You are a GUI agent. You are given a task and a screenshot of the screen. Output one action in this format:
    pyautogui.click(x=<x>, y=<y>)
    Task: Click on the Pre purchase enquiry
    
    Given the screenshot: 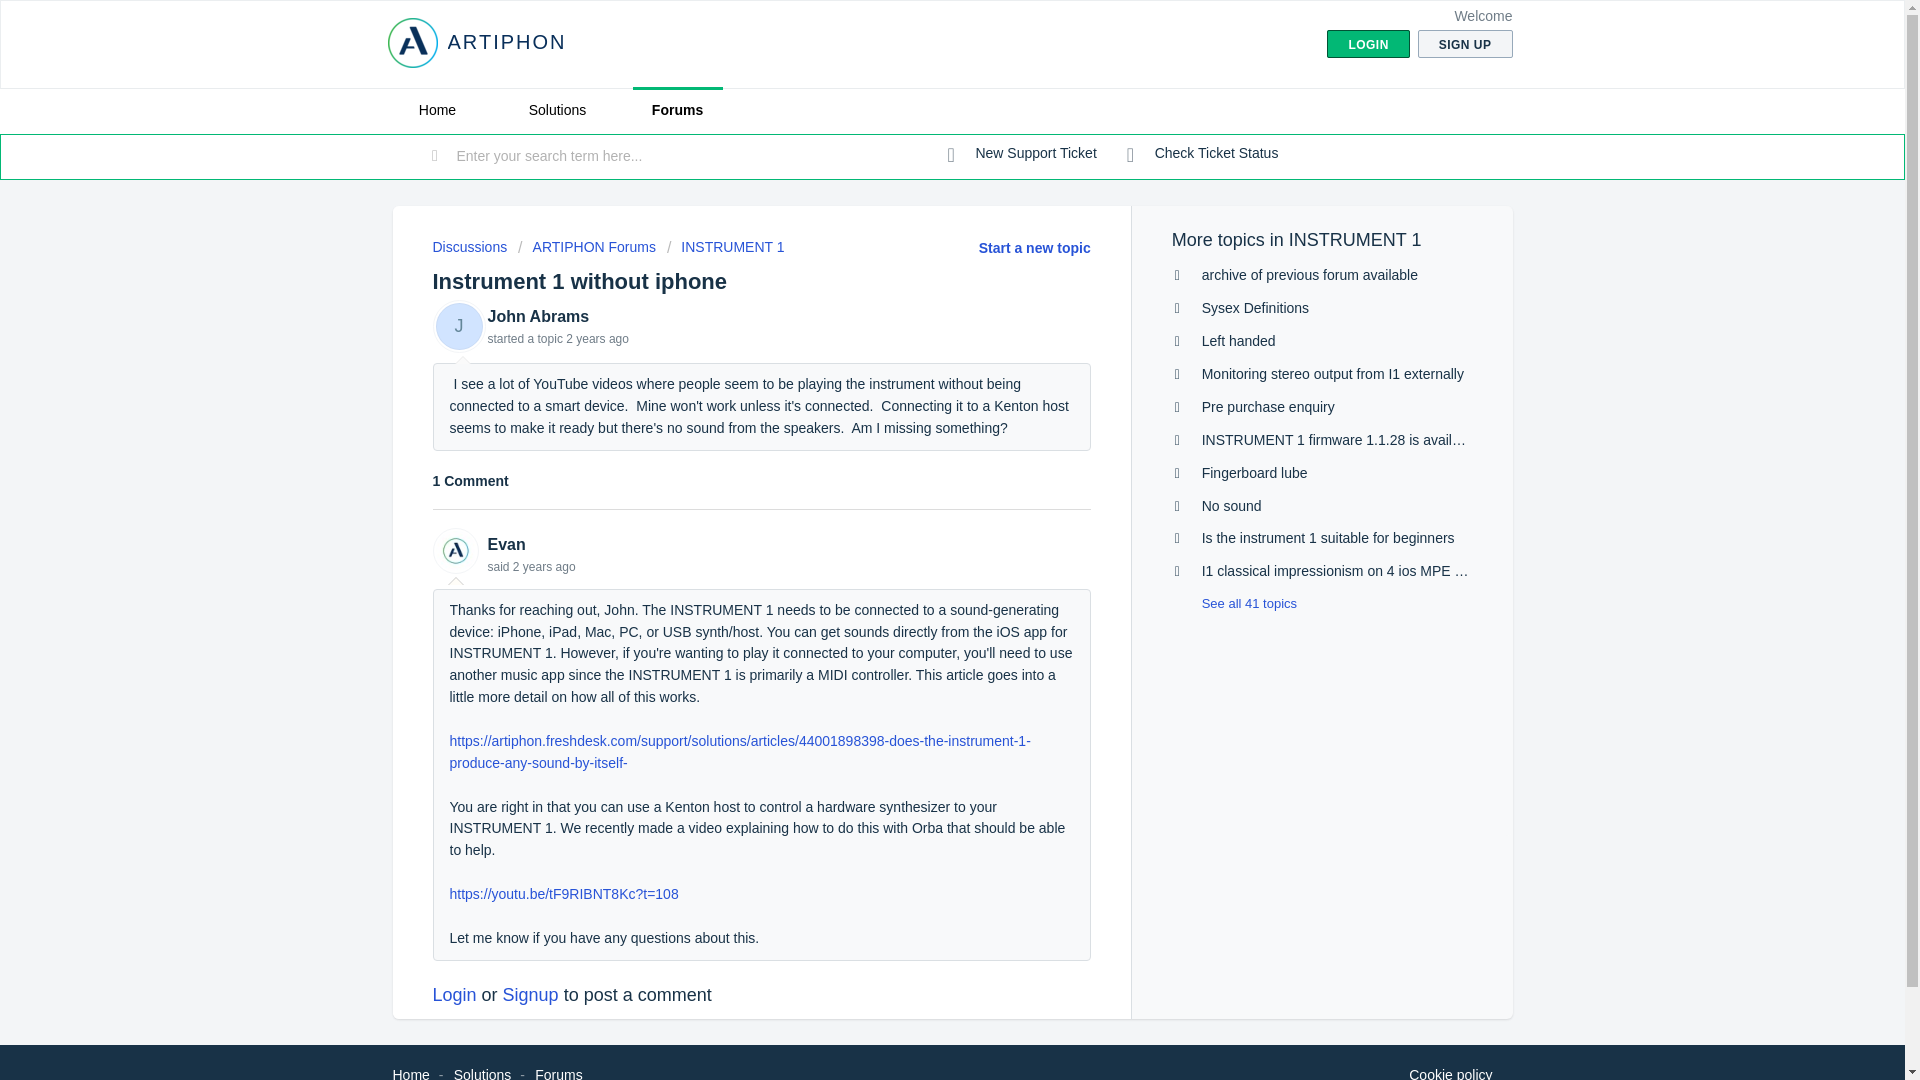 What is the action you would take?
    pyautogui.click(x=1268, y=406)
    